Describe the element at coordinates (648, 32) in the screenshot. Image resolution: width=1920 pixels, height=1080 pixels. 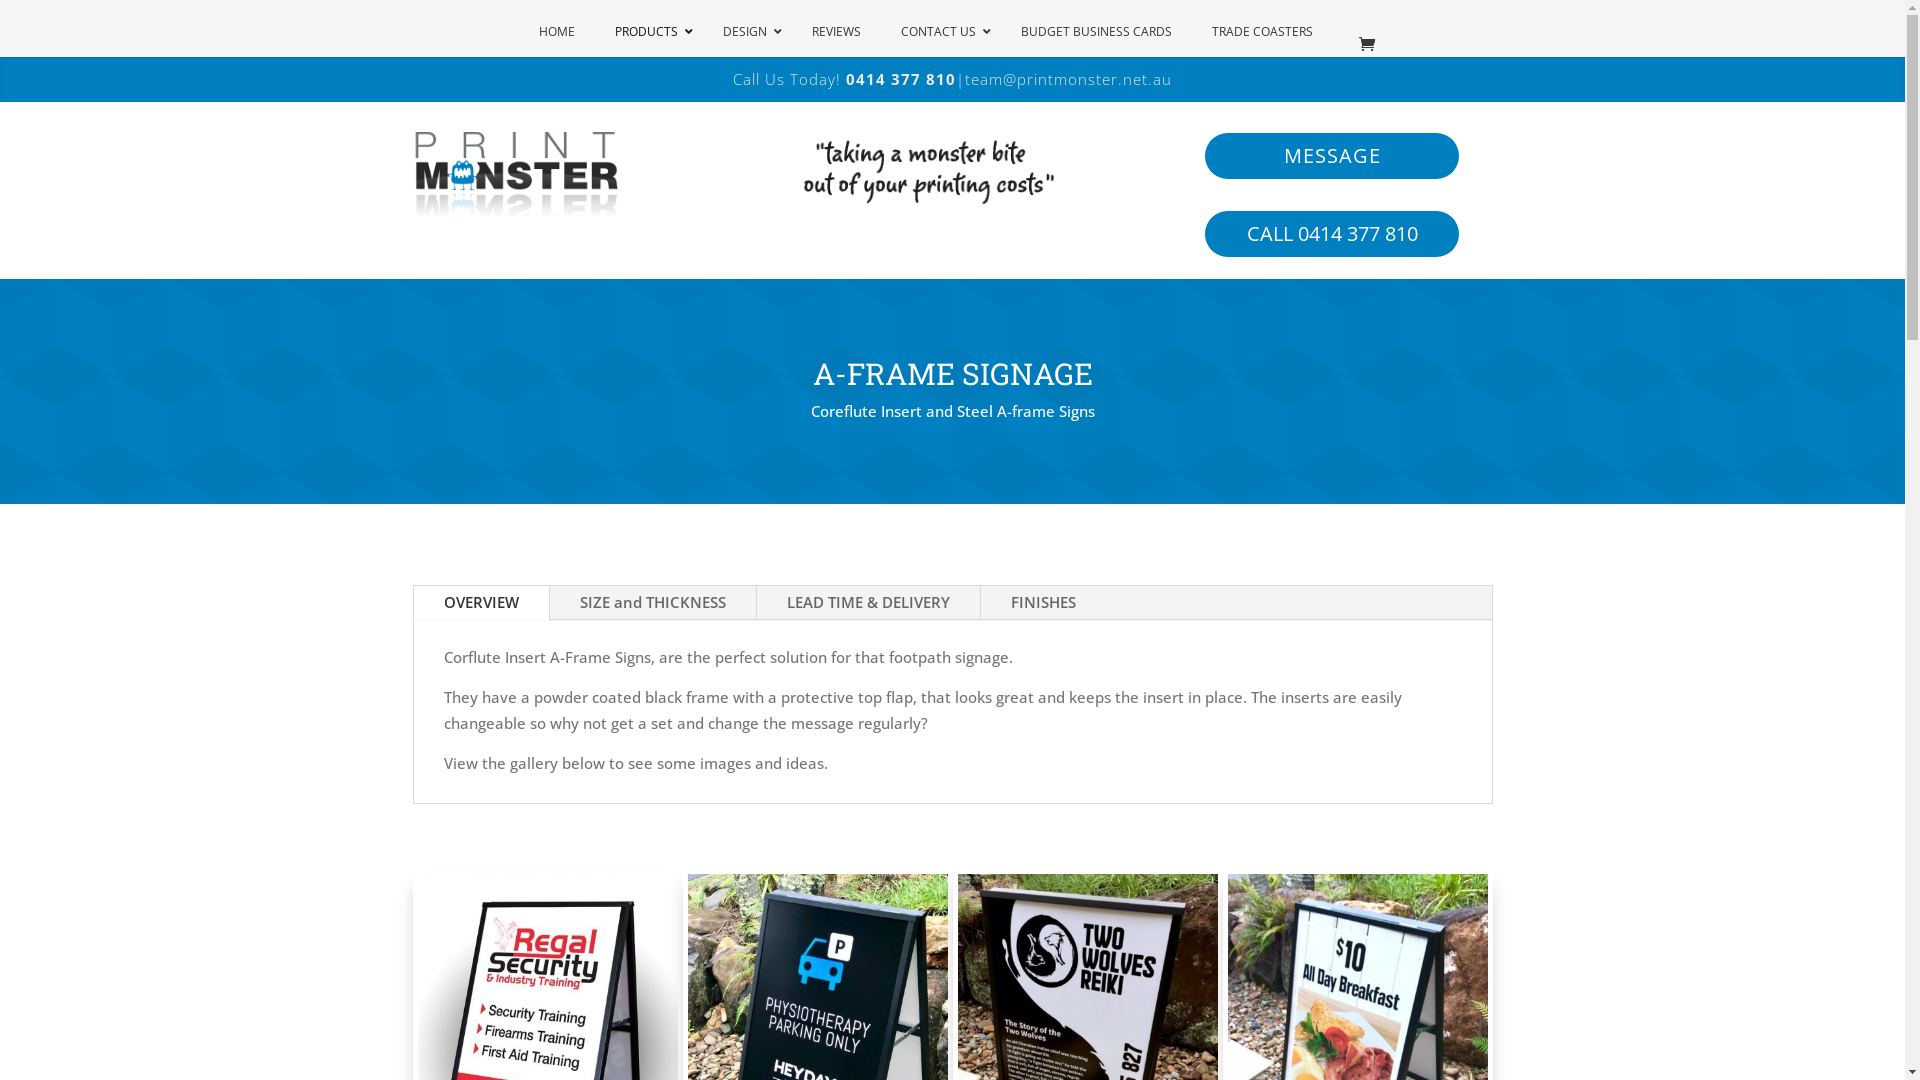
I see `PRODUCTS` at that location.